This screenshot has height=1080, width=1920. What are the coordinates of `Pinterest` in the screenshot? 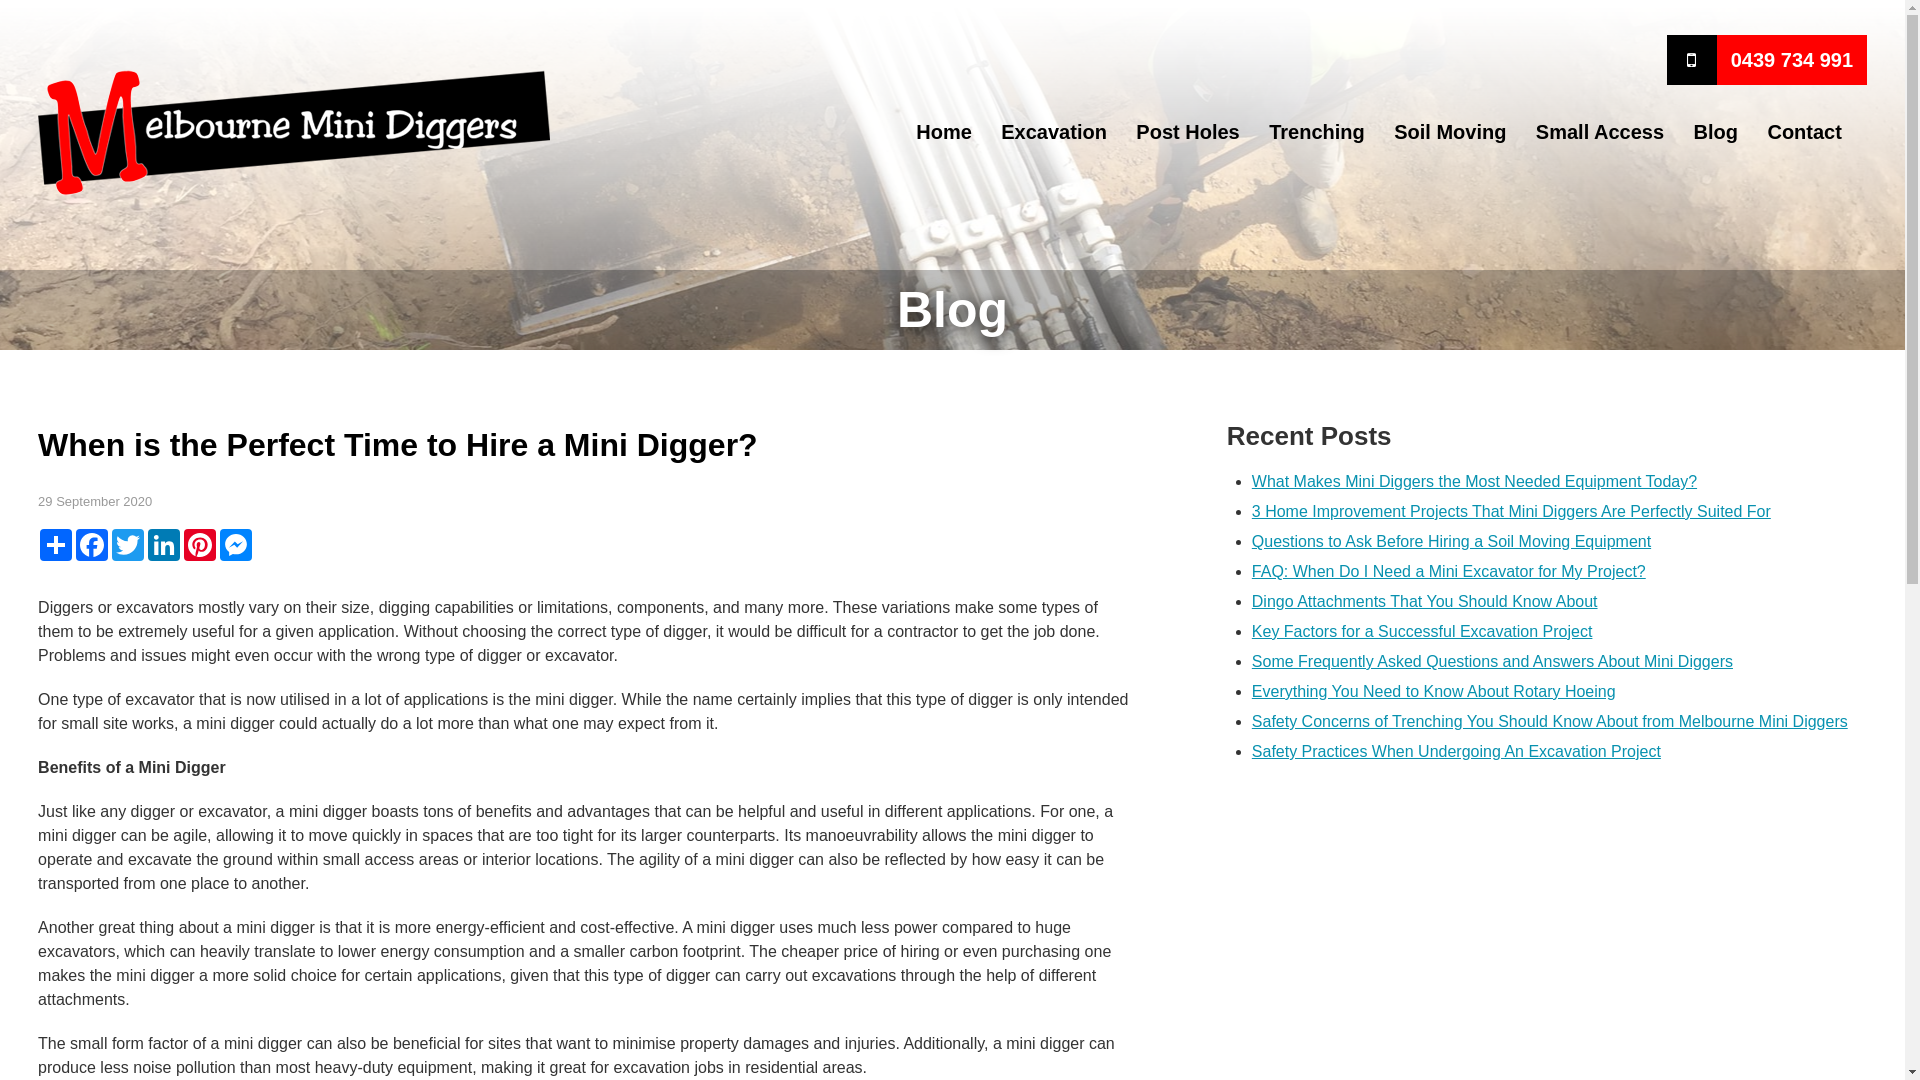 It's located at (200, 545).